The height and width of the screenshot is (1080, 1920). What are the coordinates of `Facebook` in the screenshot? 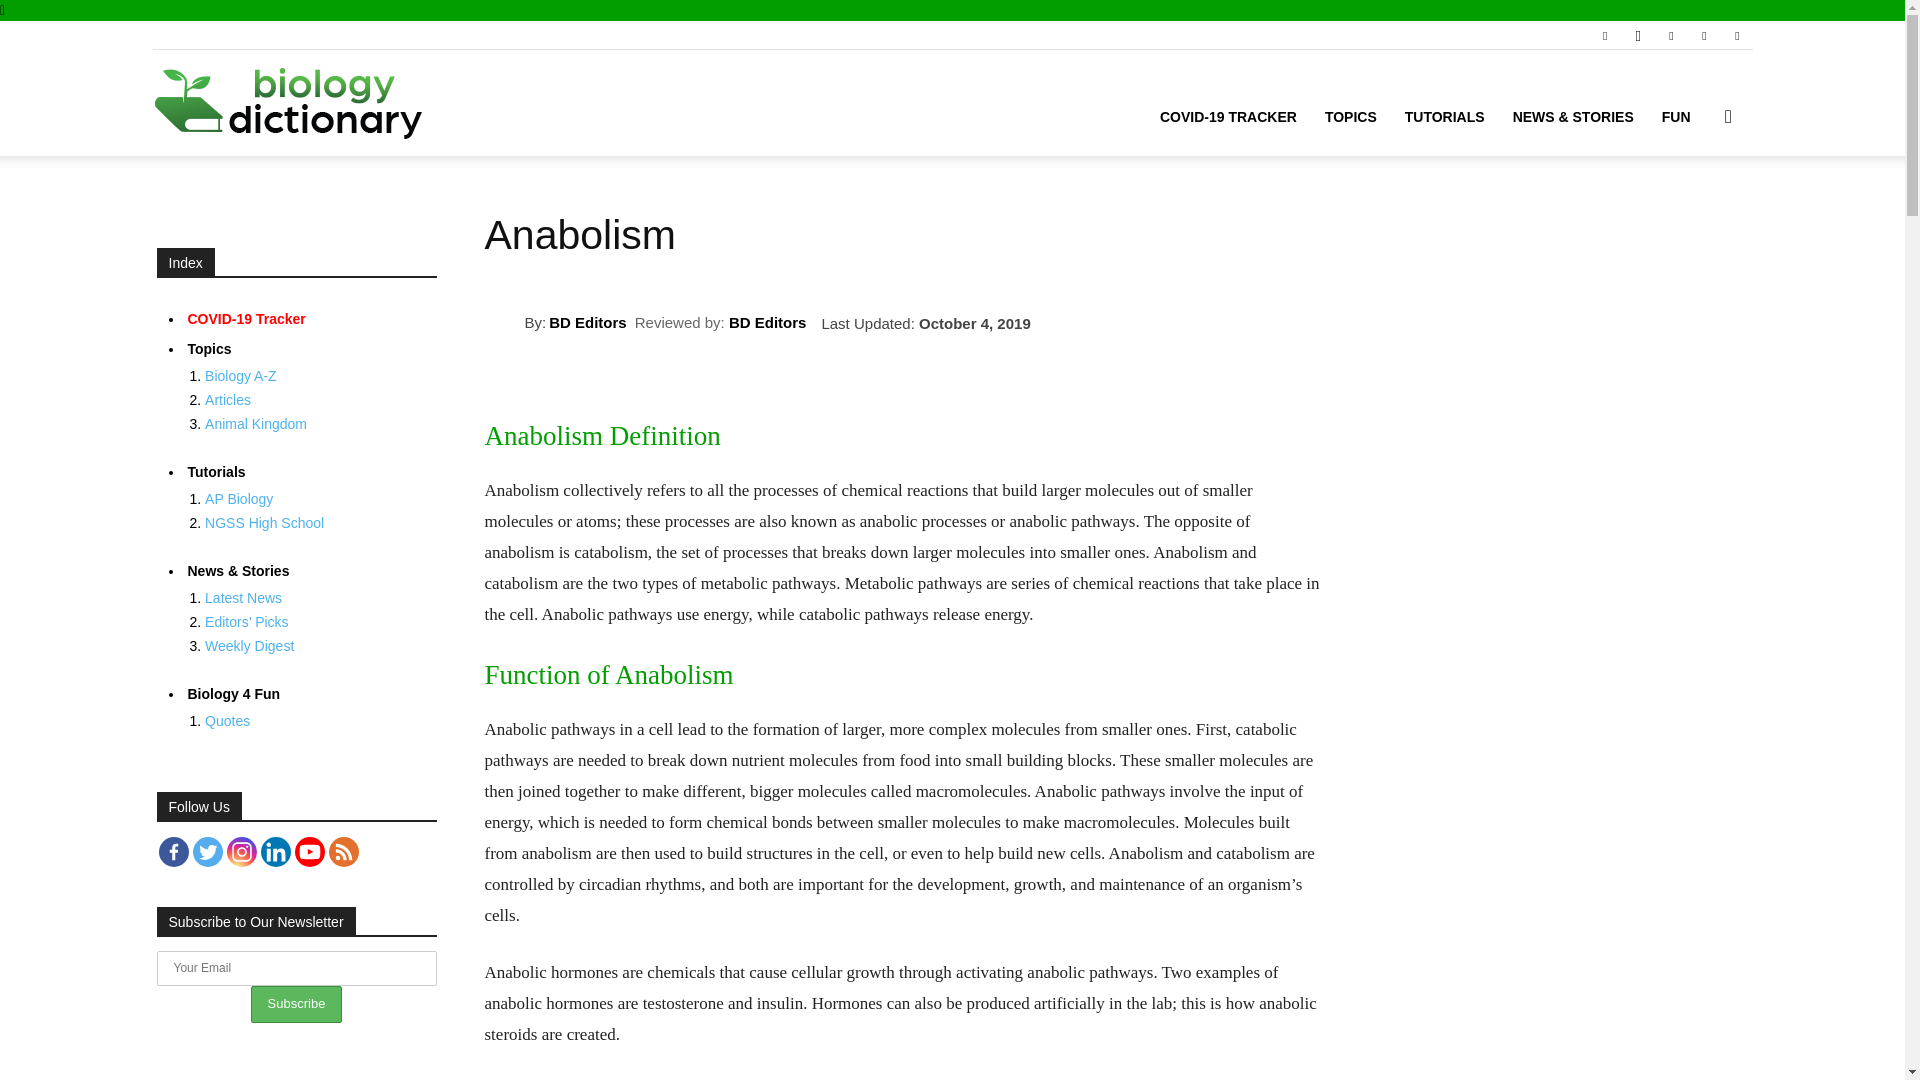 It's located at (172, 852).